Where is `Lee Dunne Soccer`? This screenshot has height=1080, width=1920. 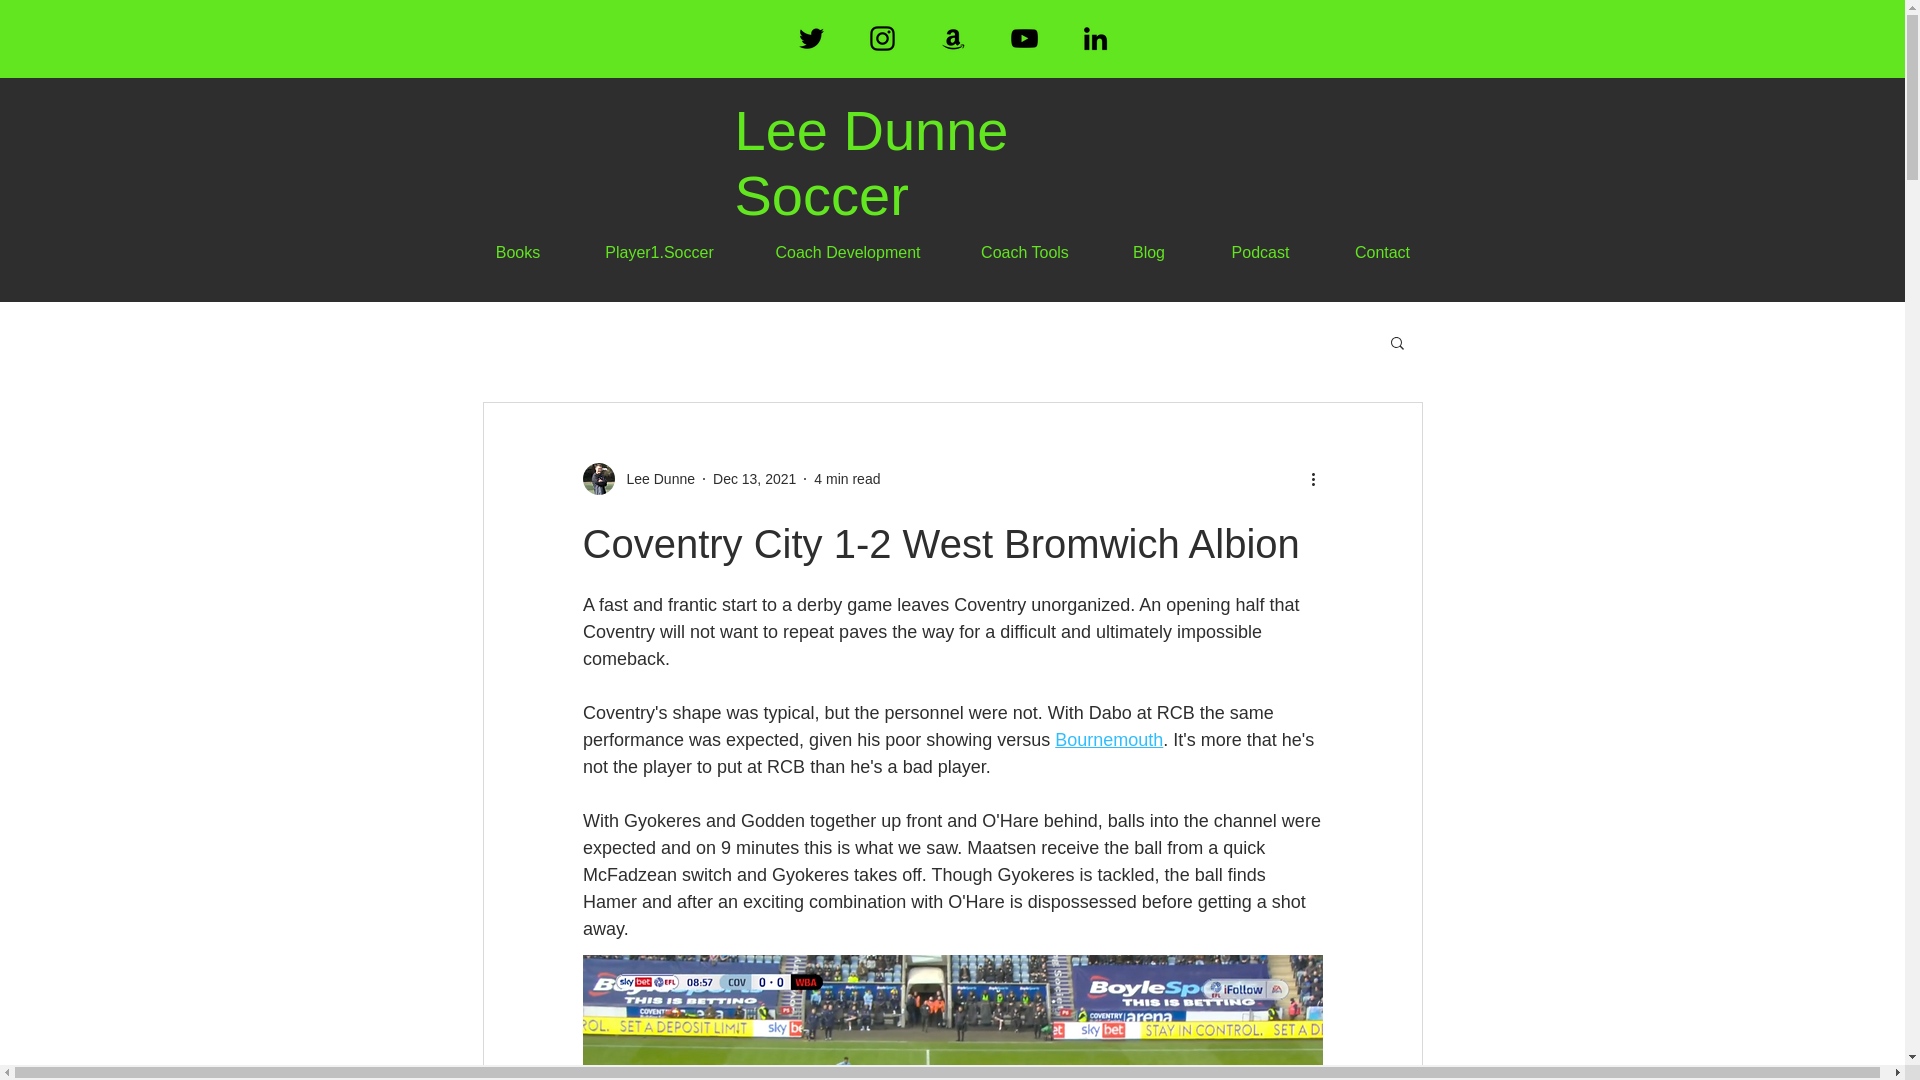
Lee Dunne Soccer is located at coordinates (870, 162).